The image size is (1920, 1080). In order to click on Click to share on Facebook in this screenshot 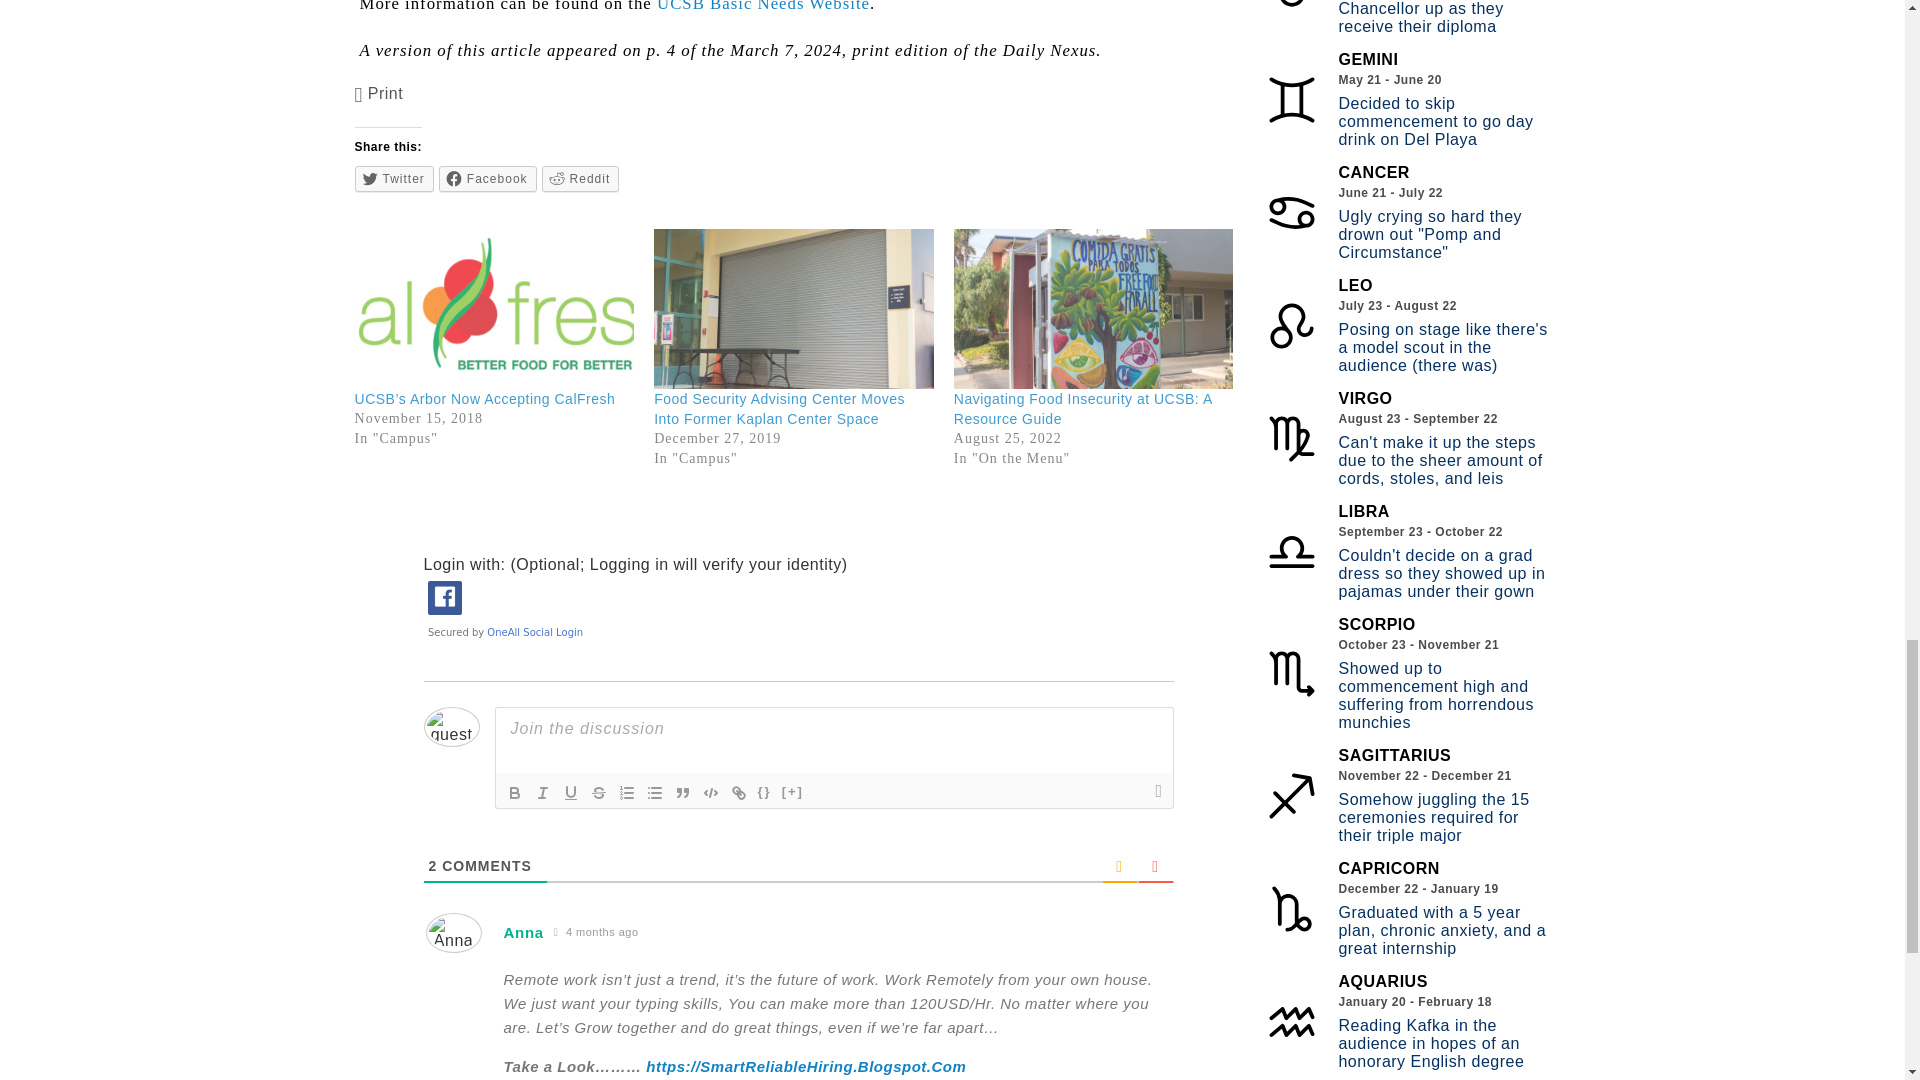, I will do `click(488, 179)`.